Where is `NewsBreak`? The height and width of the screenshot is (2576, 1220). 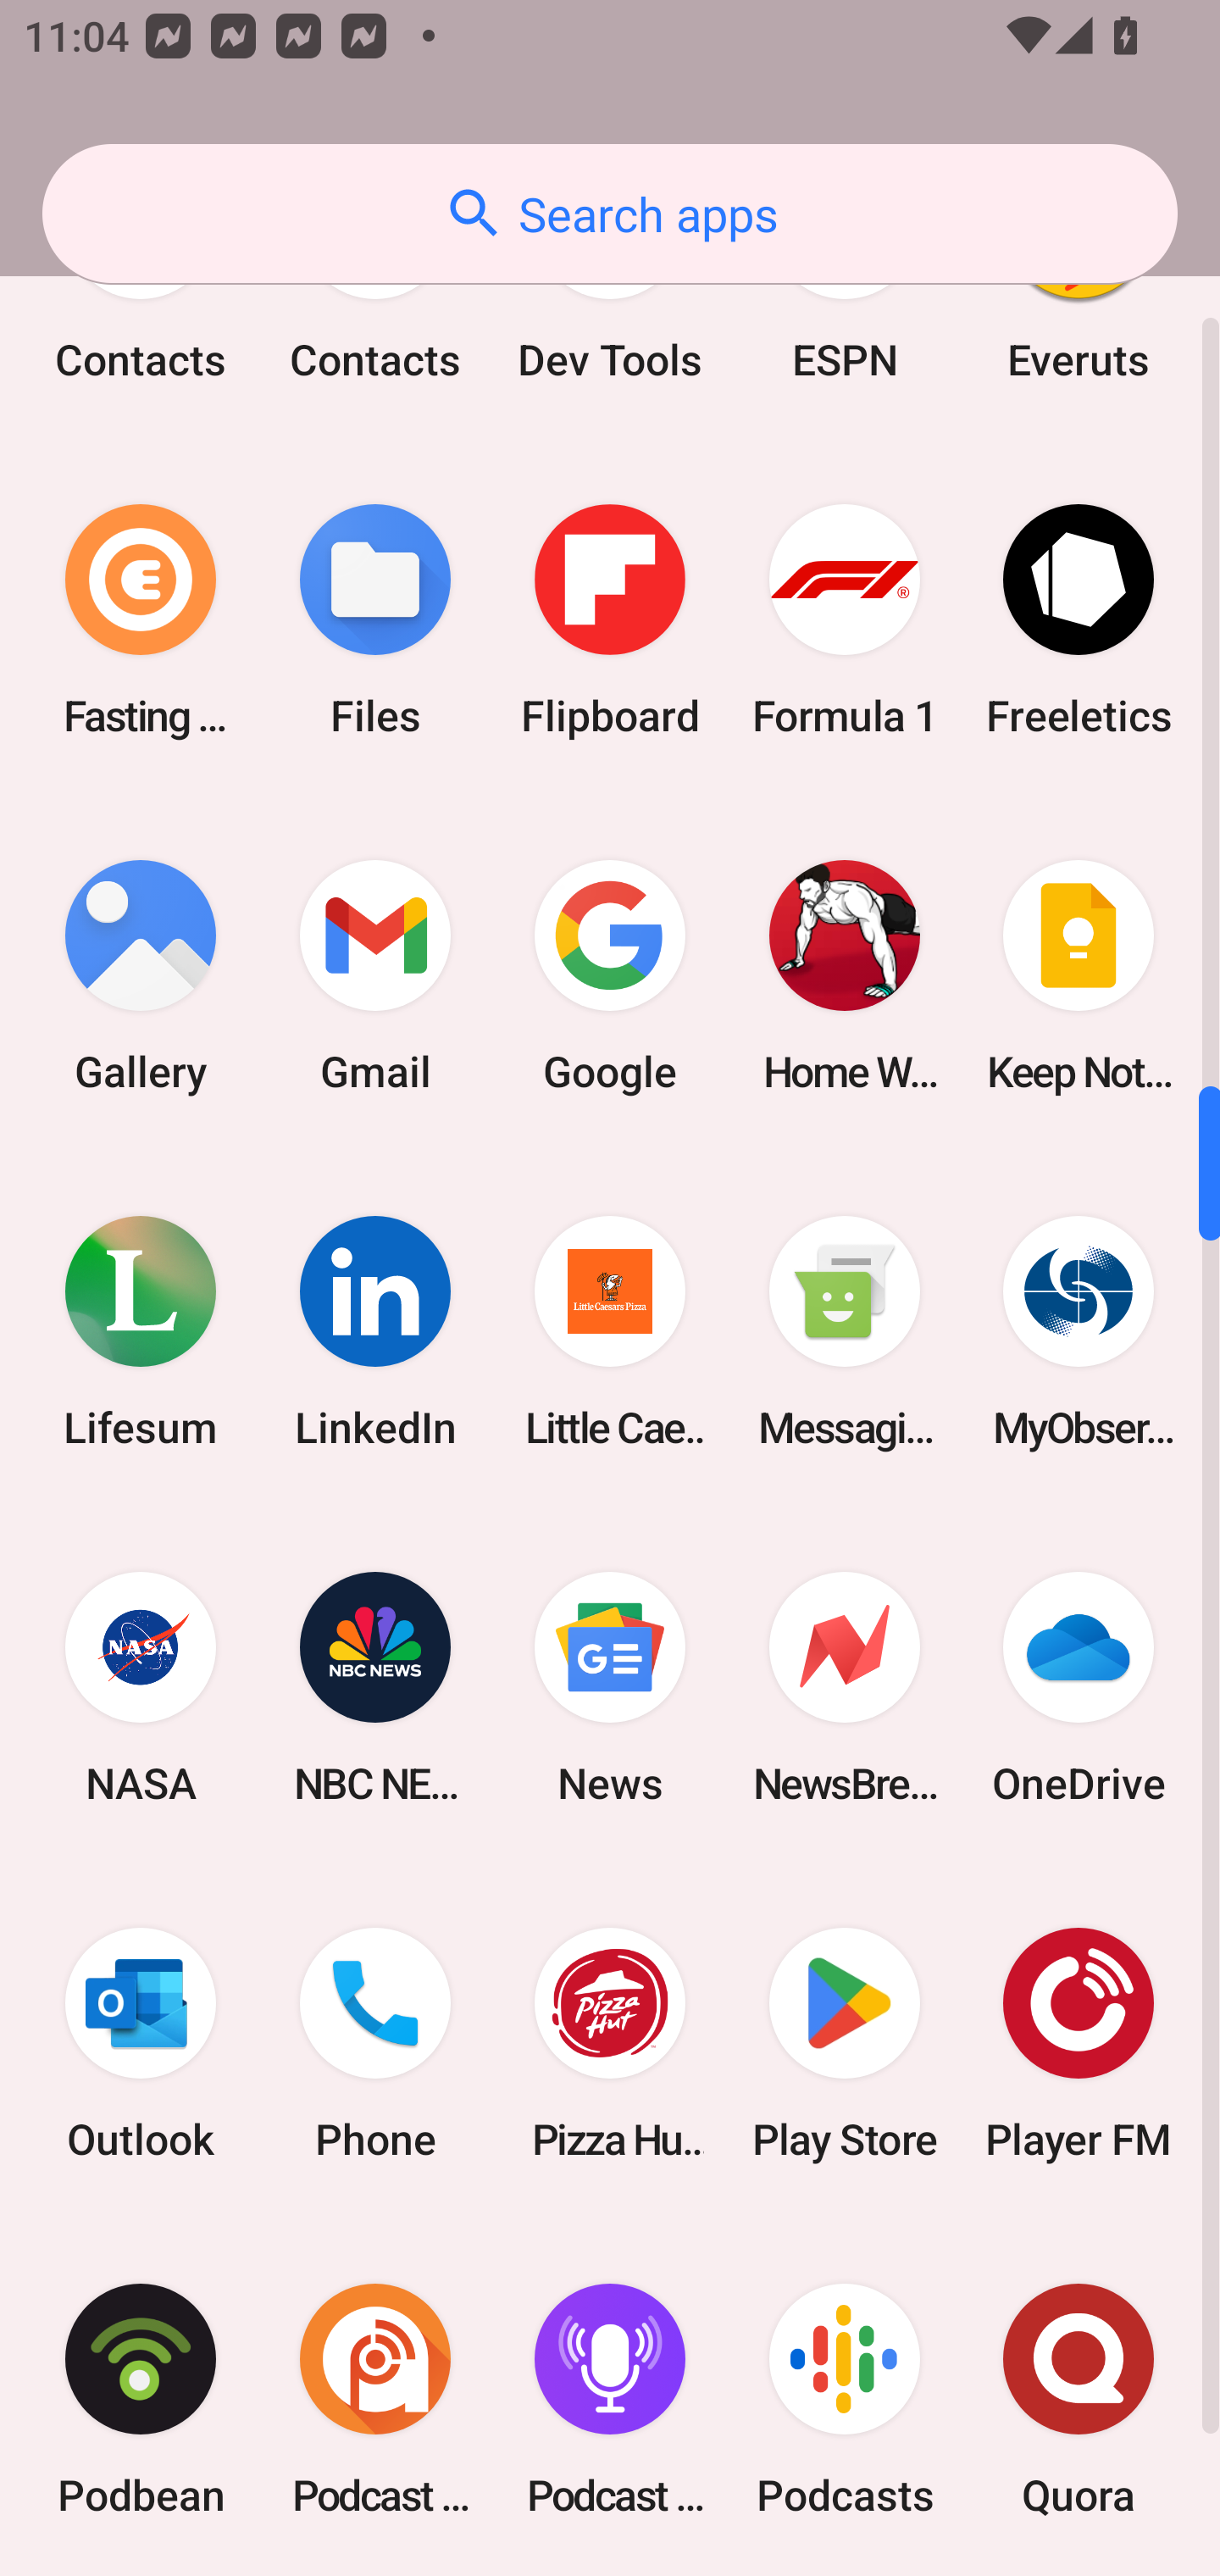 NewsBreak is located at coordinates (844, 1686).